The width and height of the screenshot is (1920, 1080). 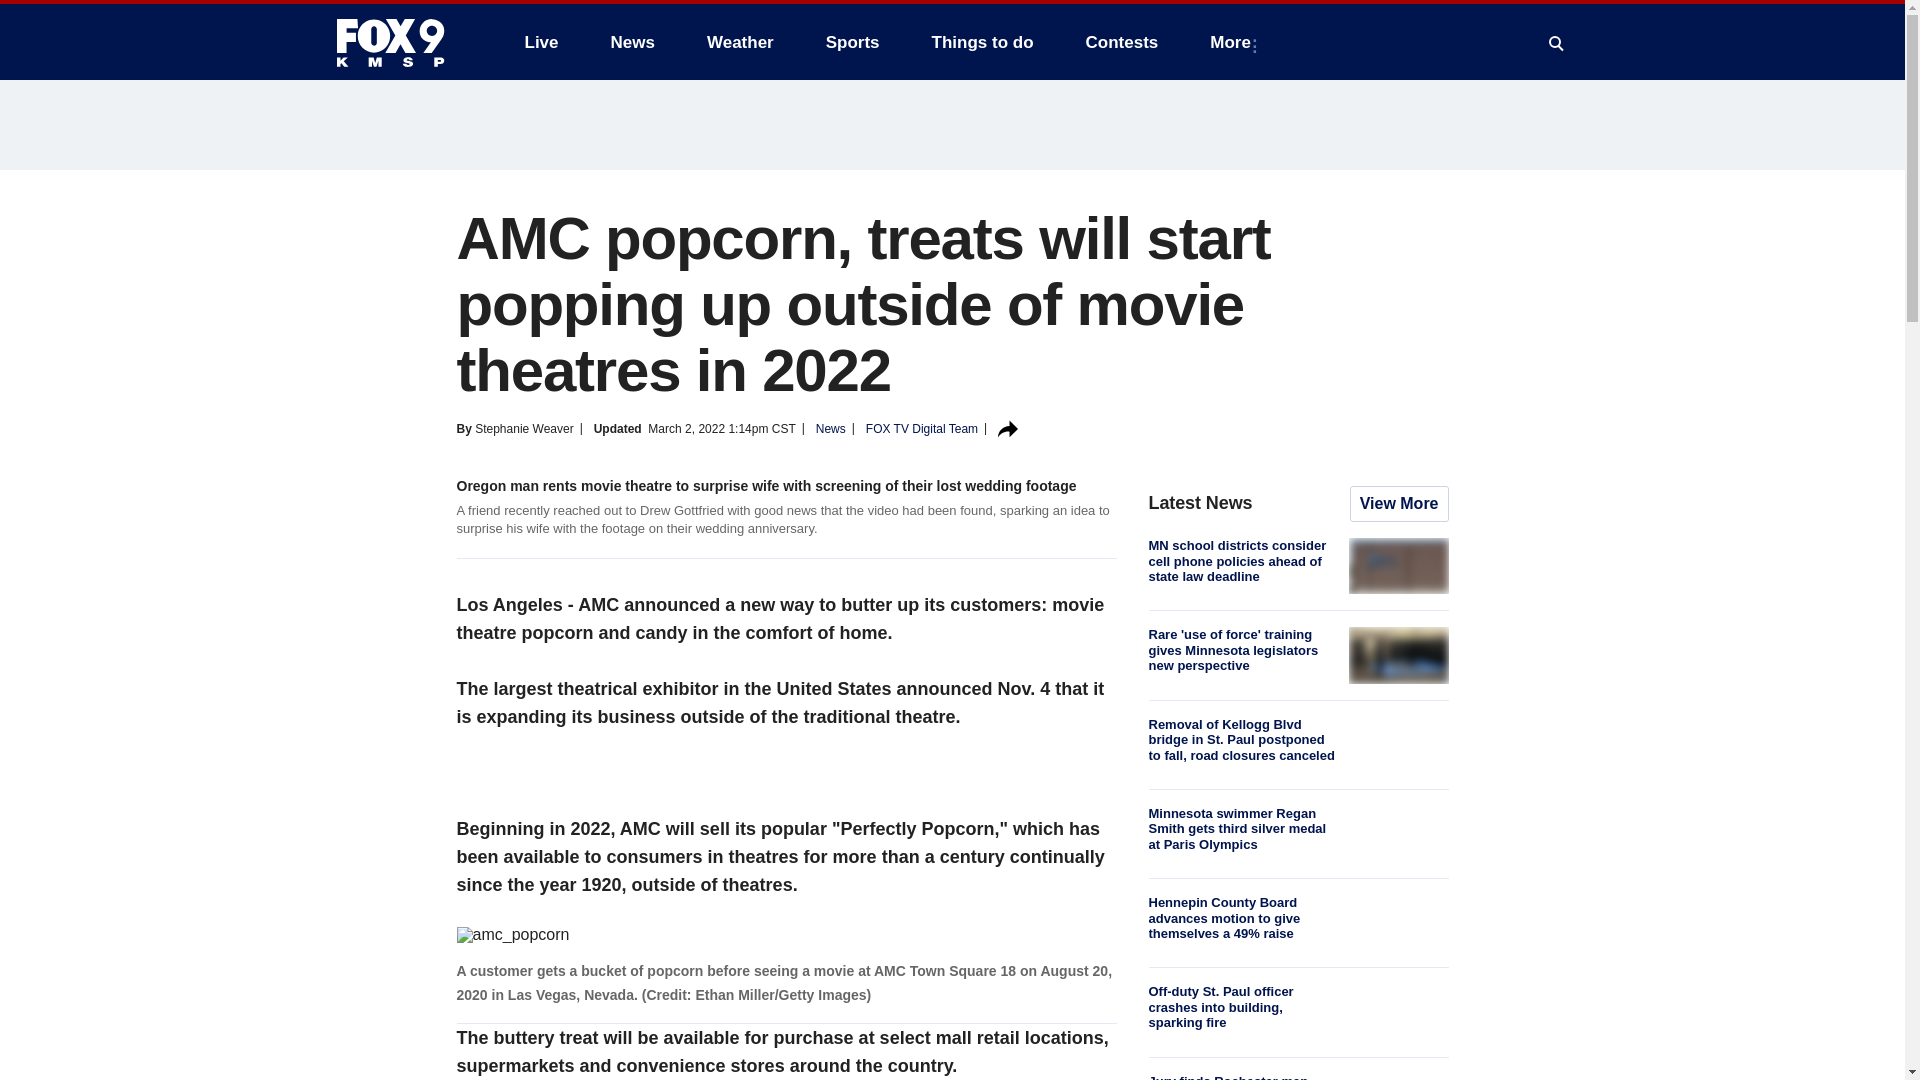 What do you see at coordinates (853, 42) in the screenshot?
I see `Sports` at bounding box center [853, 42].